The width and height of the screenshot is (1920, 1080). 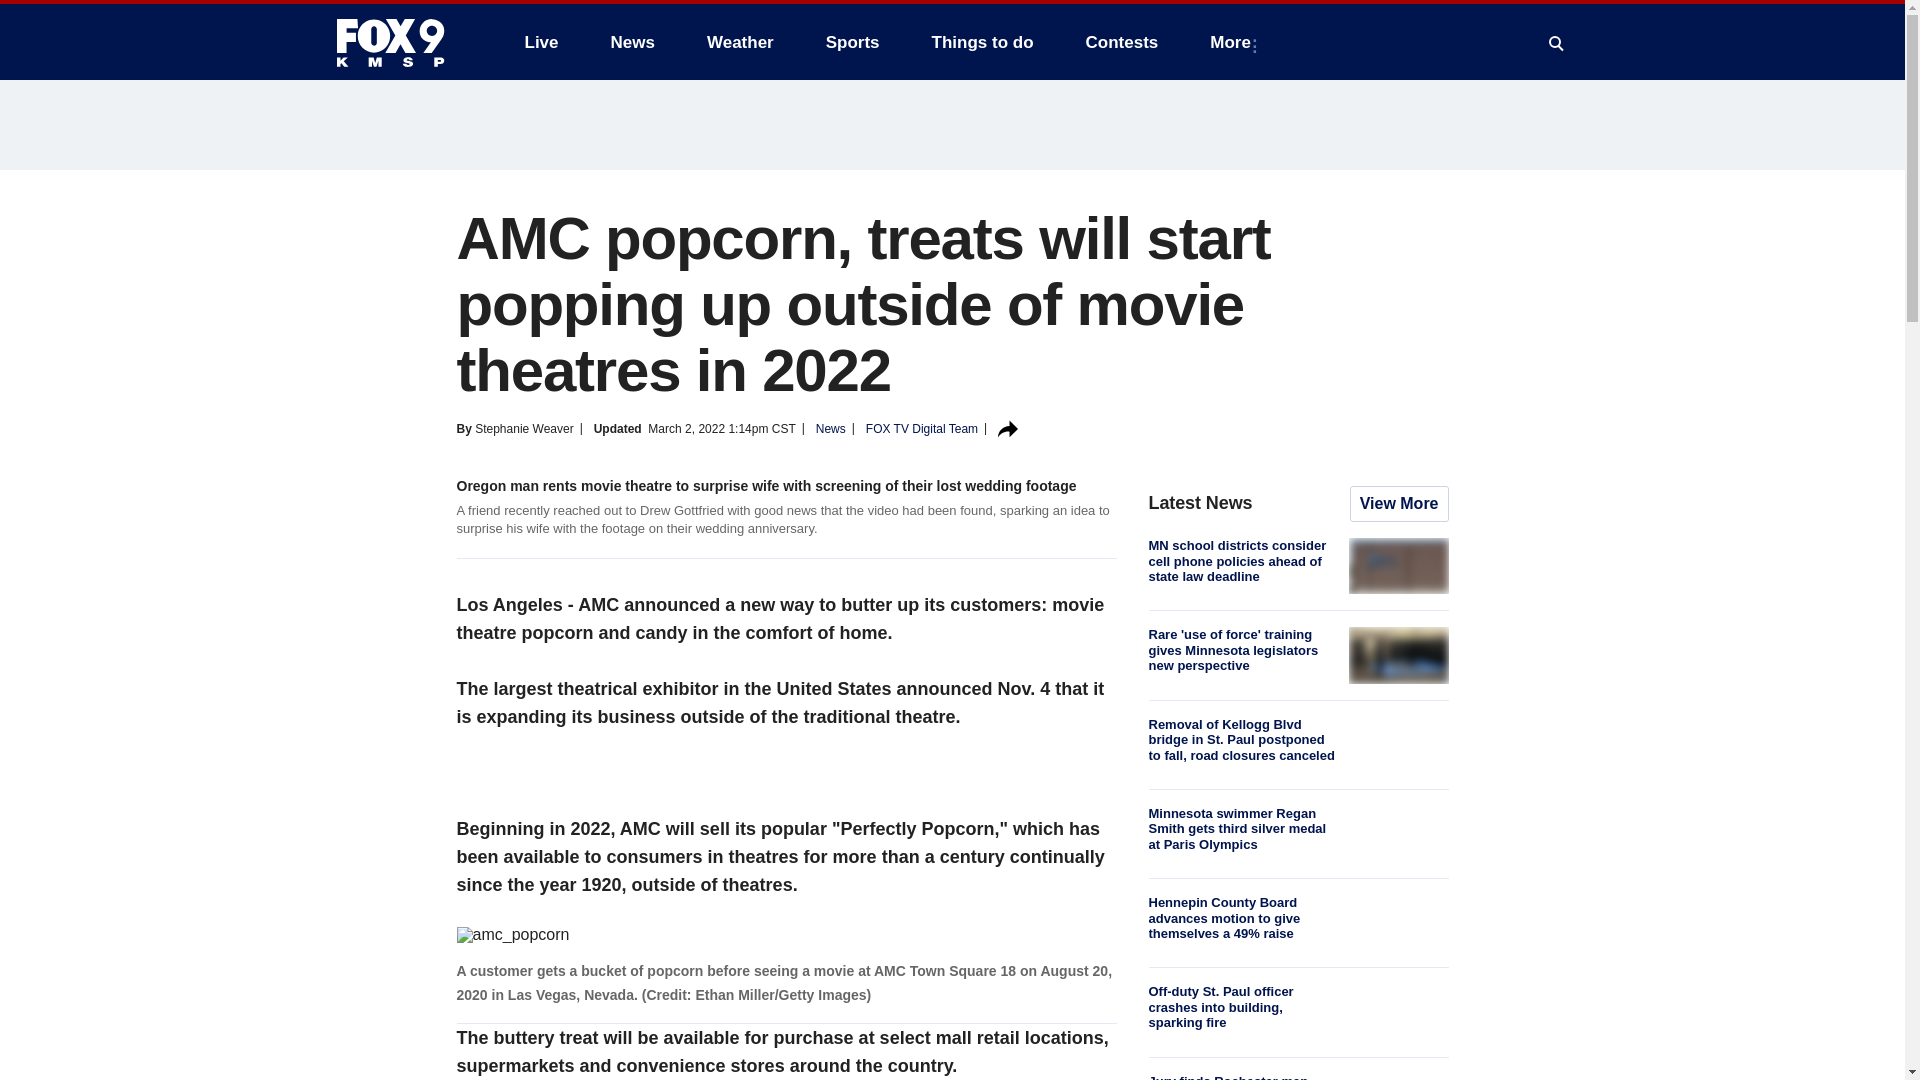 What do you see at coordinates (853, 42) in the screenshot?
I see `Sports` at bounding box center [853, 42].